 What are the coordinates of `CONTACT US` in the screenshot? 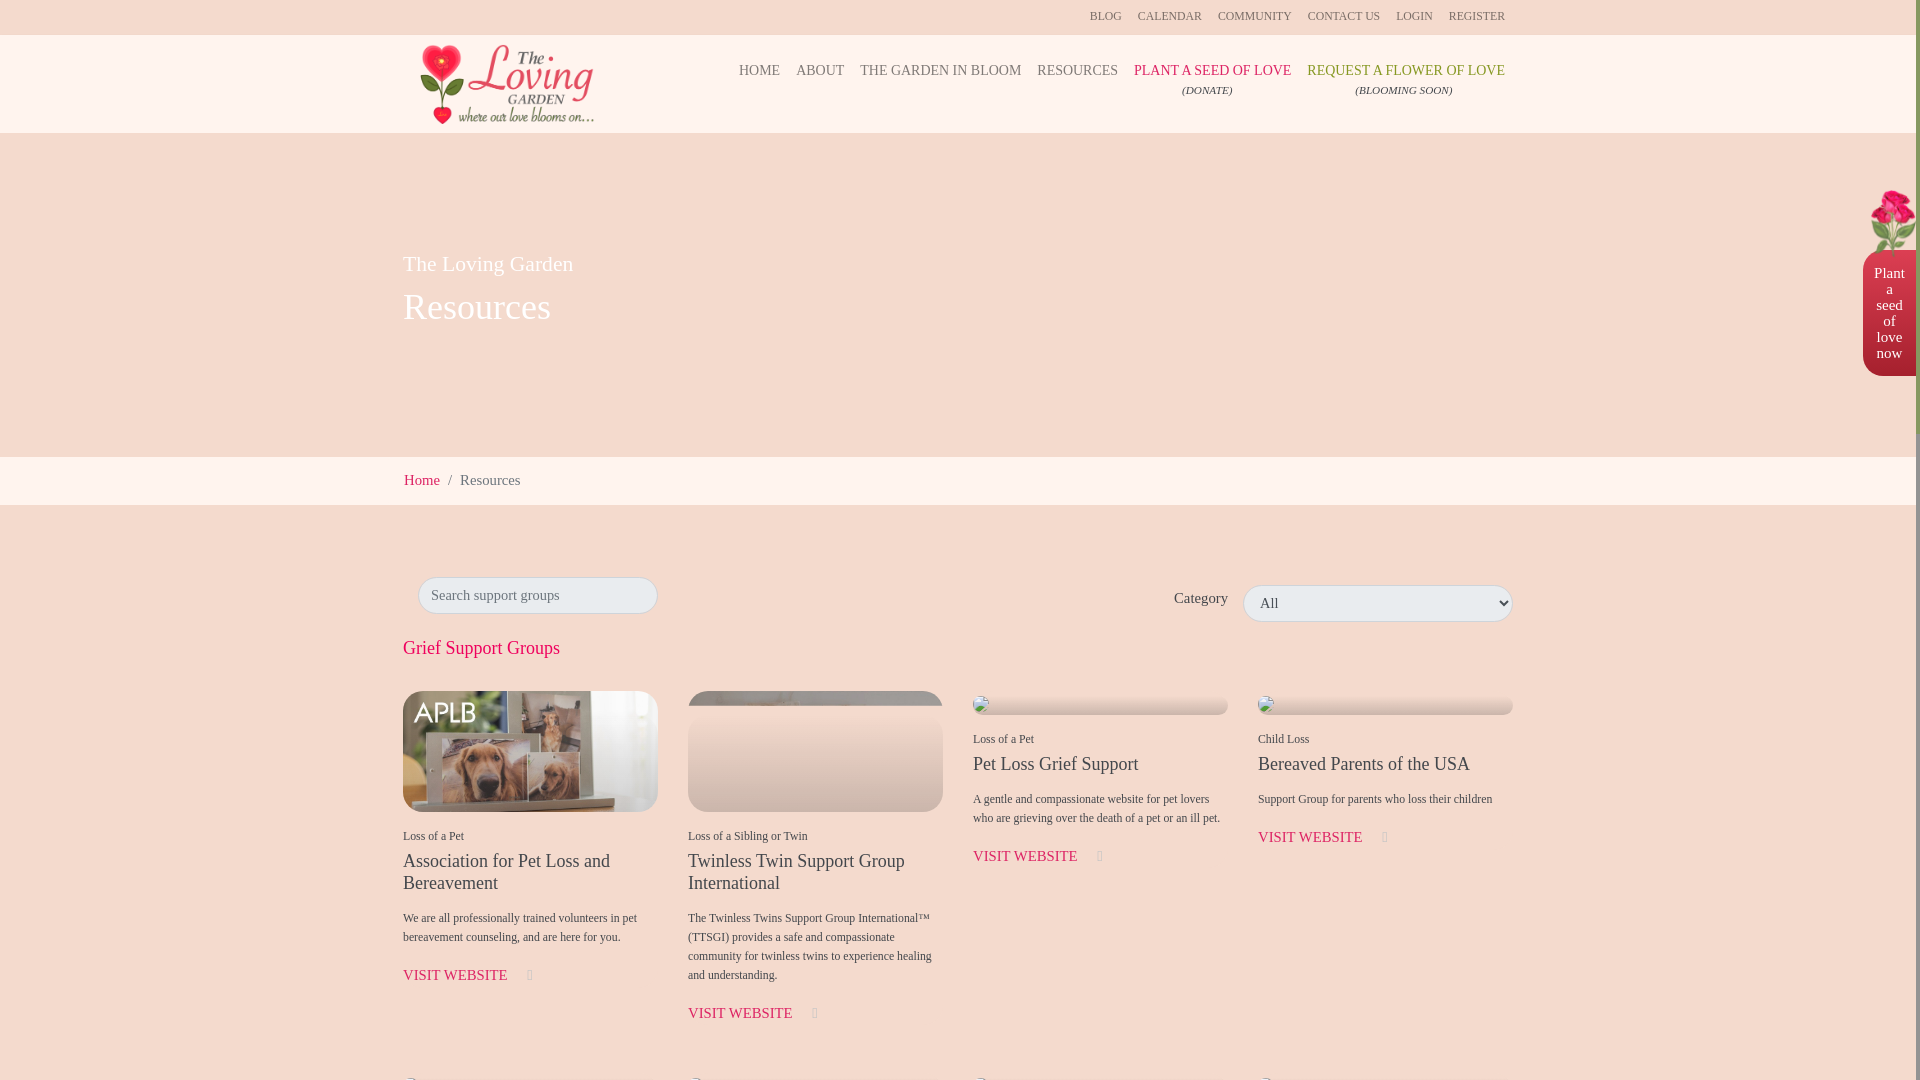 It's located at (1344, 17).